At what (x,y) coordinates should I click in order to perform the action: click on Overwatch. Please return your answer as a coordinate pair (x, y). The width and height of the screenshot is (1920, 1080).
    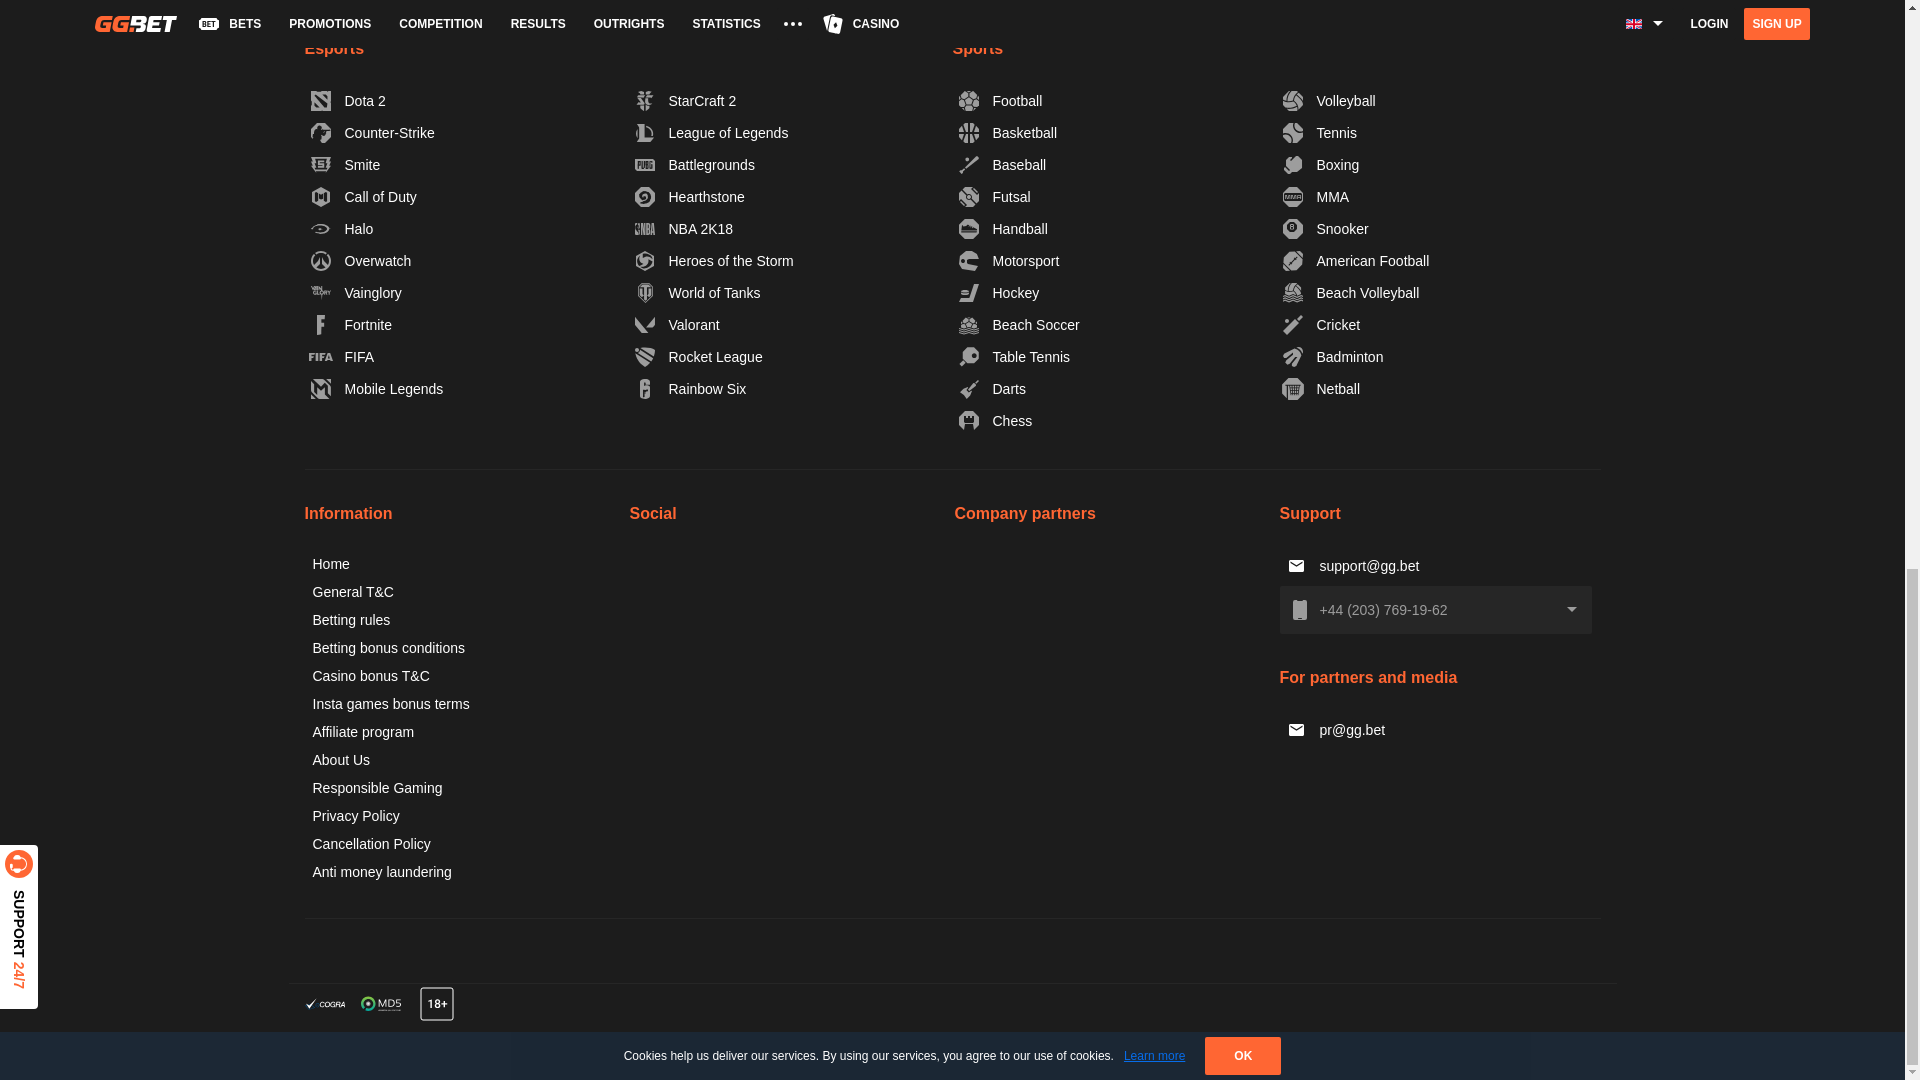
    Looking at the image, I should click on (360, 260).